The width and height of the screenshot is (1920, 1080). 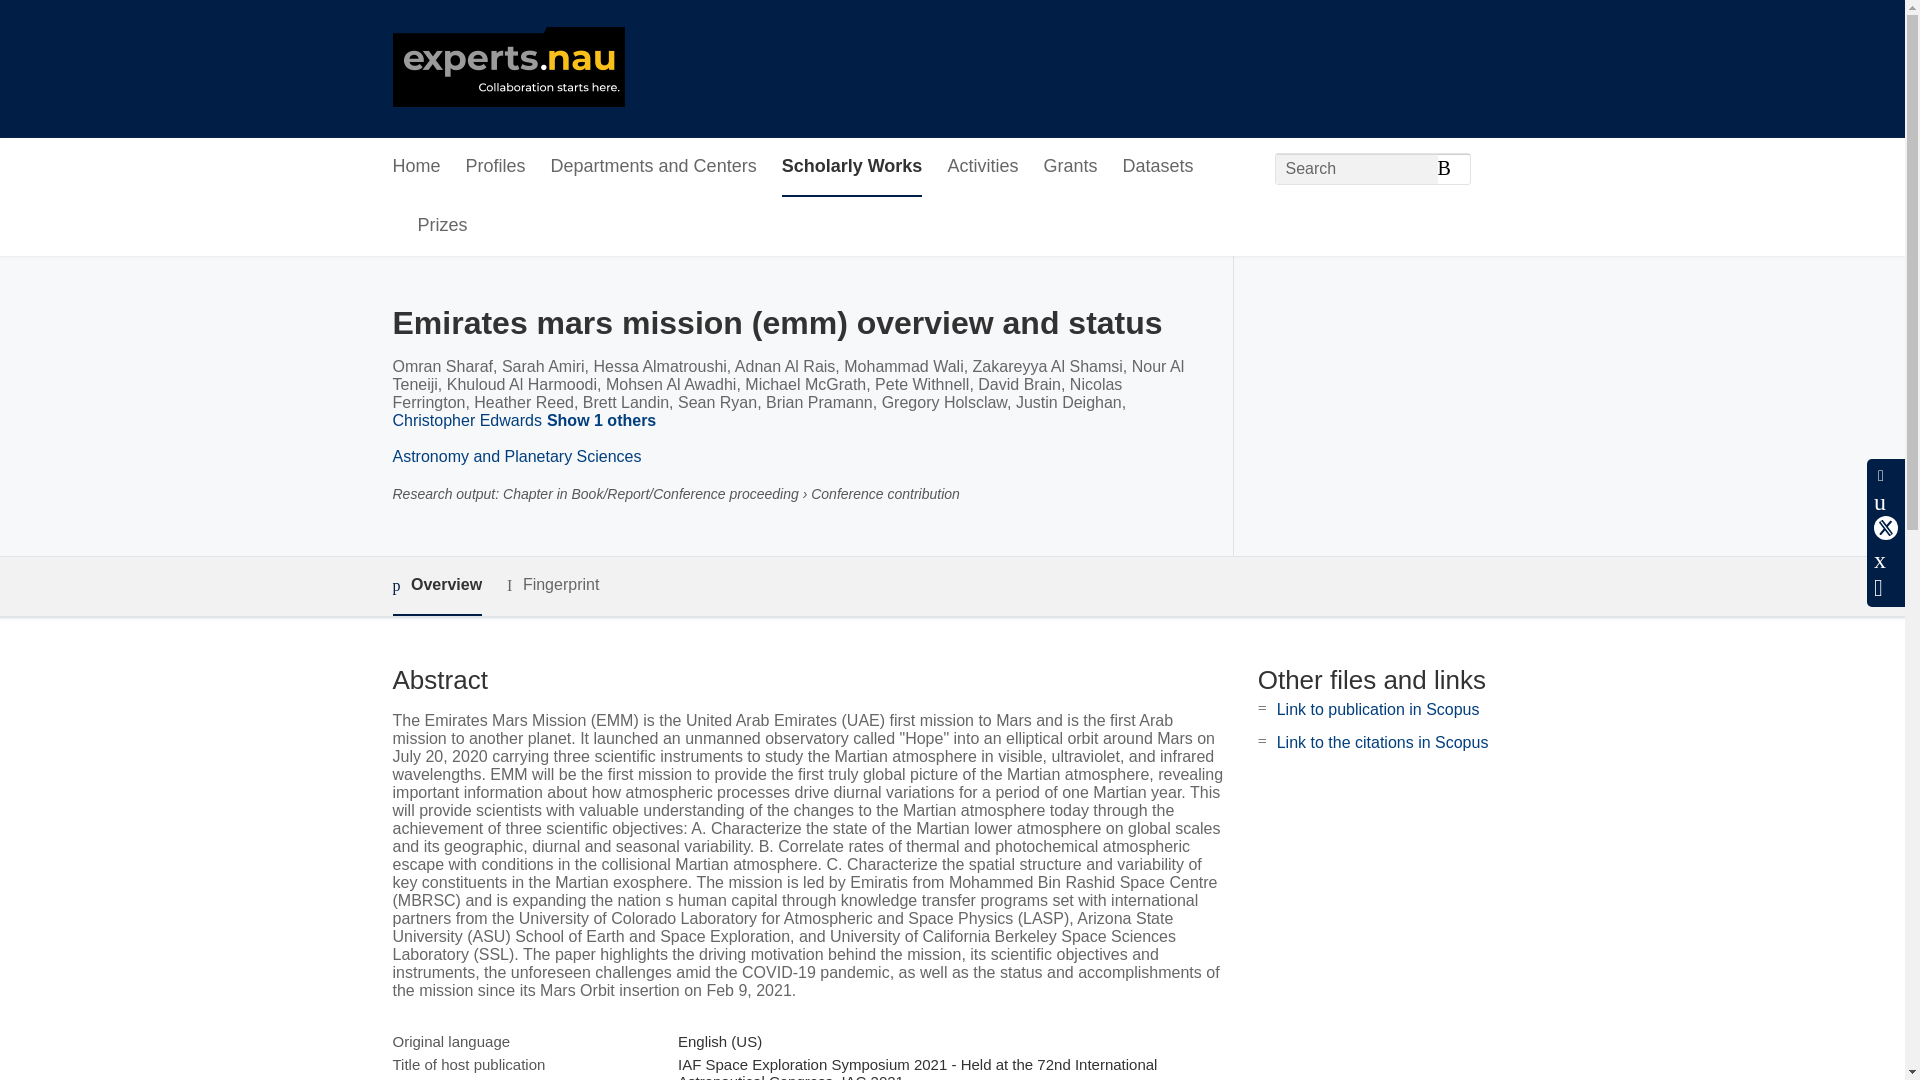 What do you see at coordinates (604, 422) in the screenshot?
I see `Show 1 others` at bounding box center [604, 422].